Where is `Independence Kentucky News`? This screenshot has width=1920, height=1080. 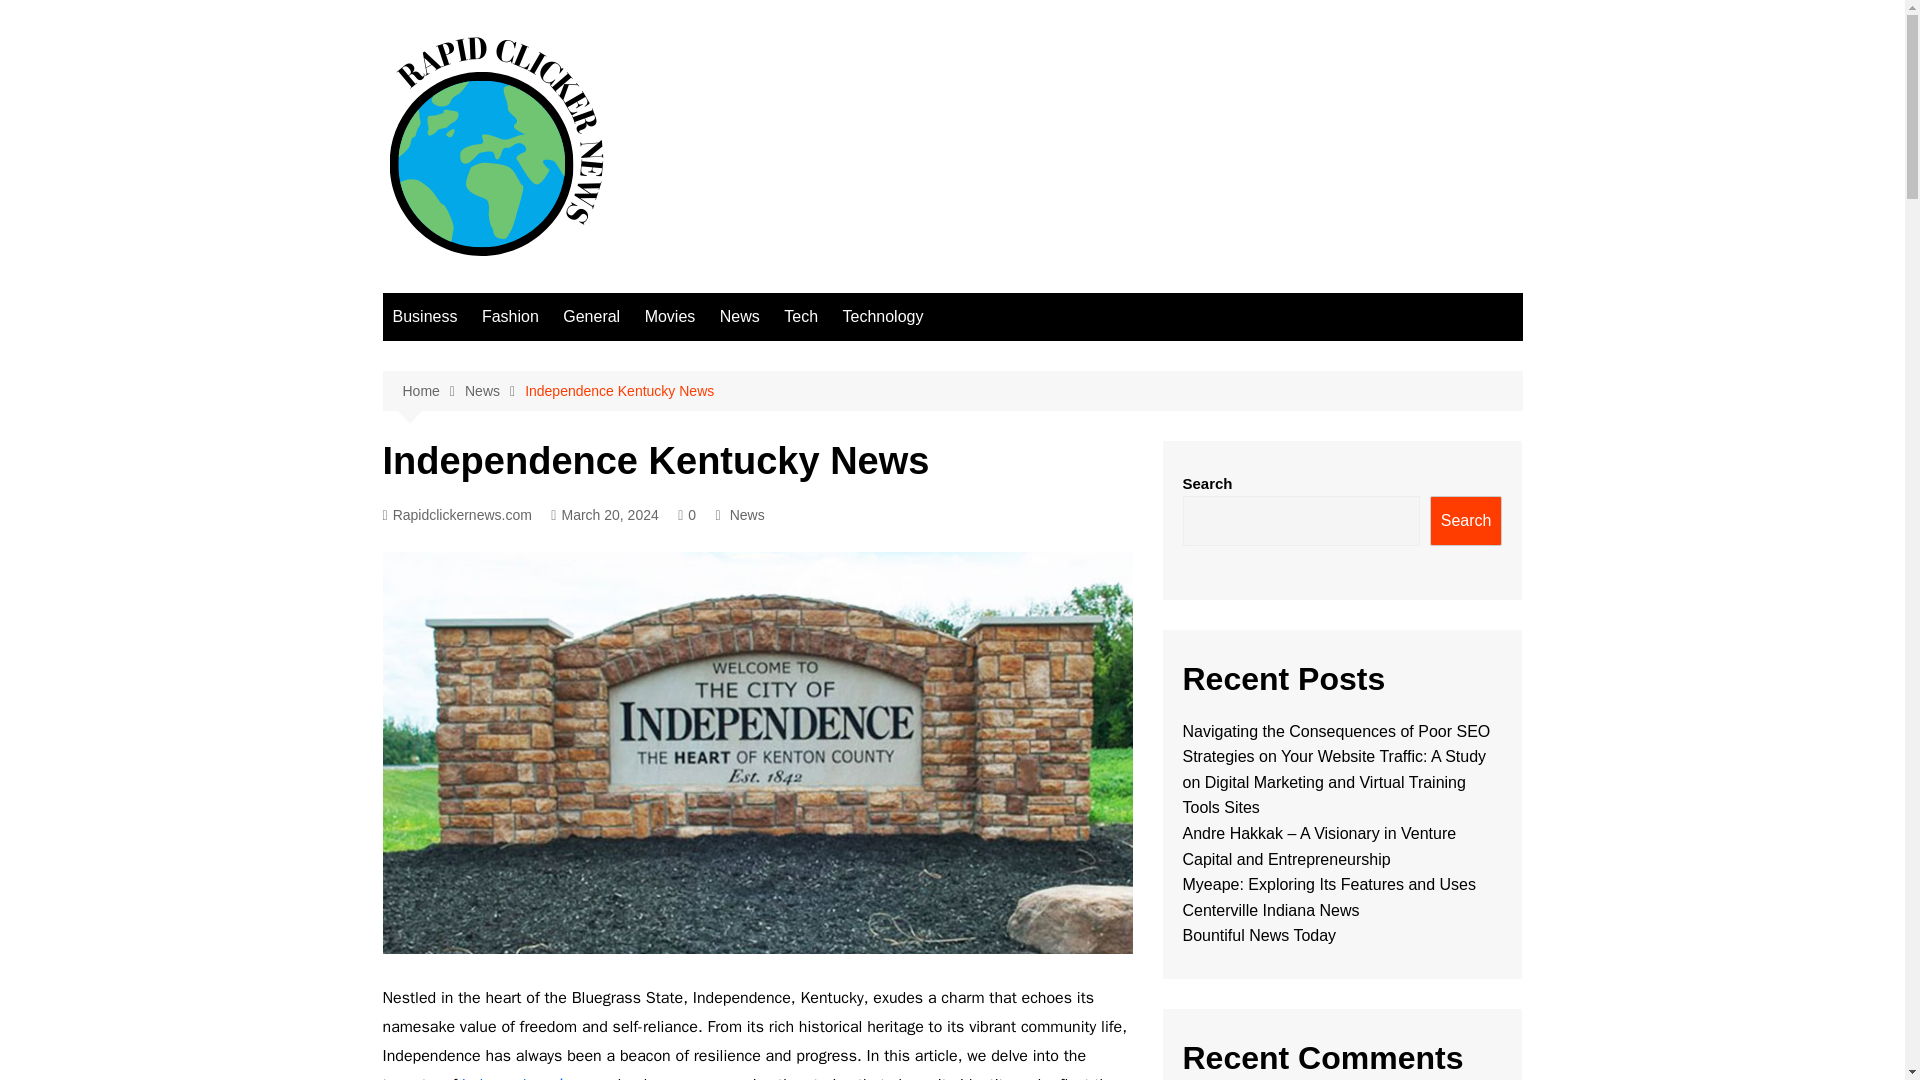
Independence Kentucky News is located at coordinates (619, 390).